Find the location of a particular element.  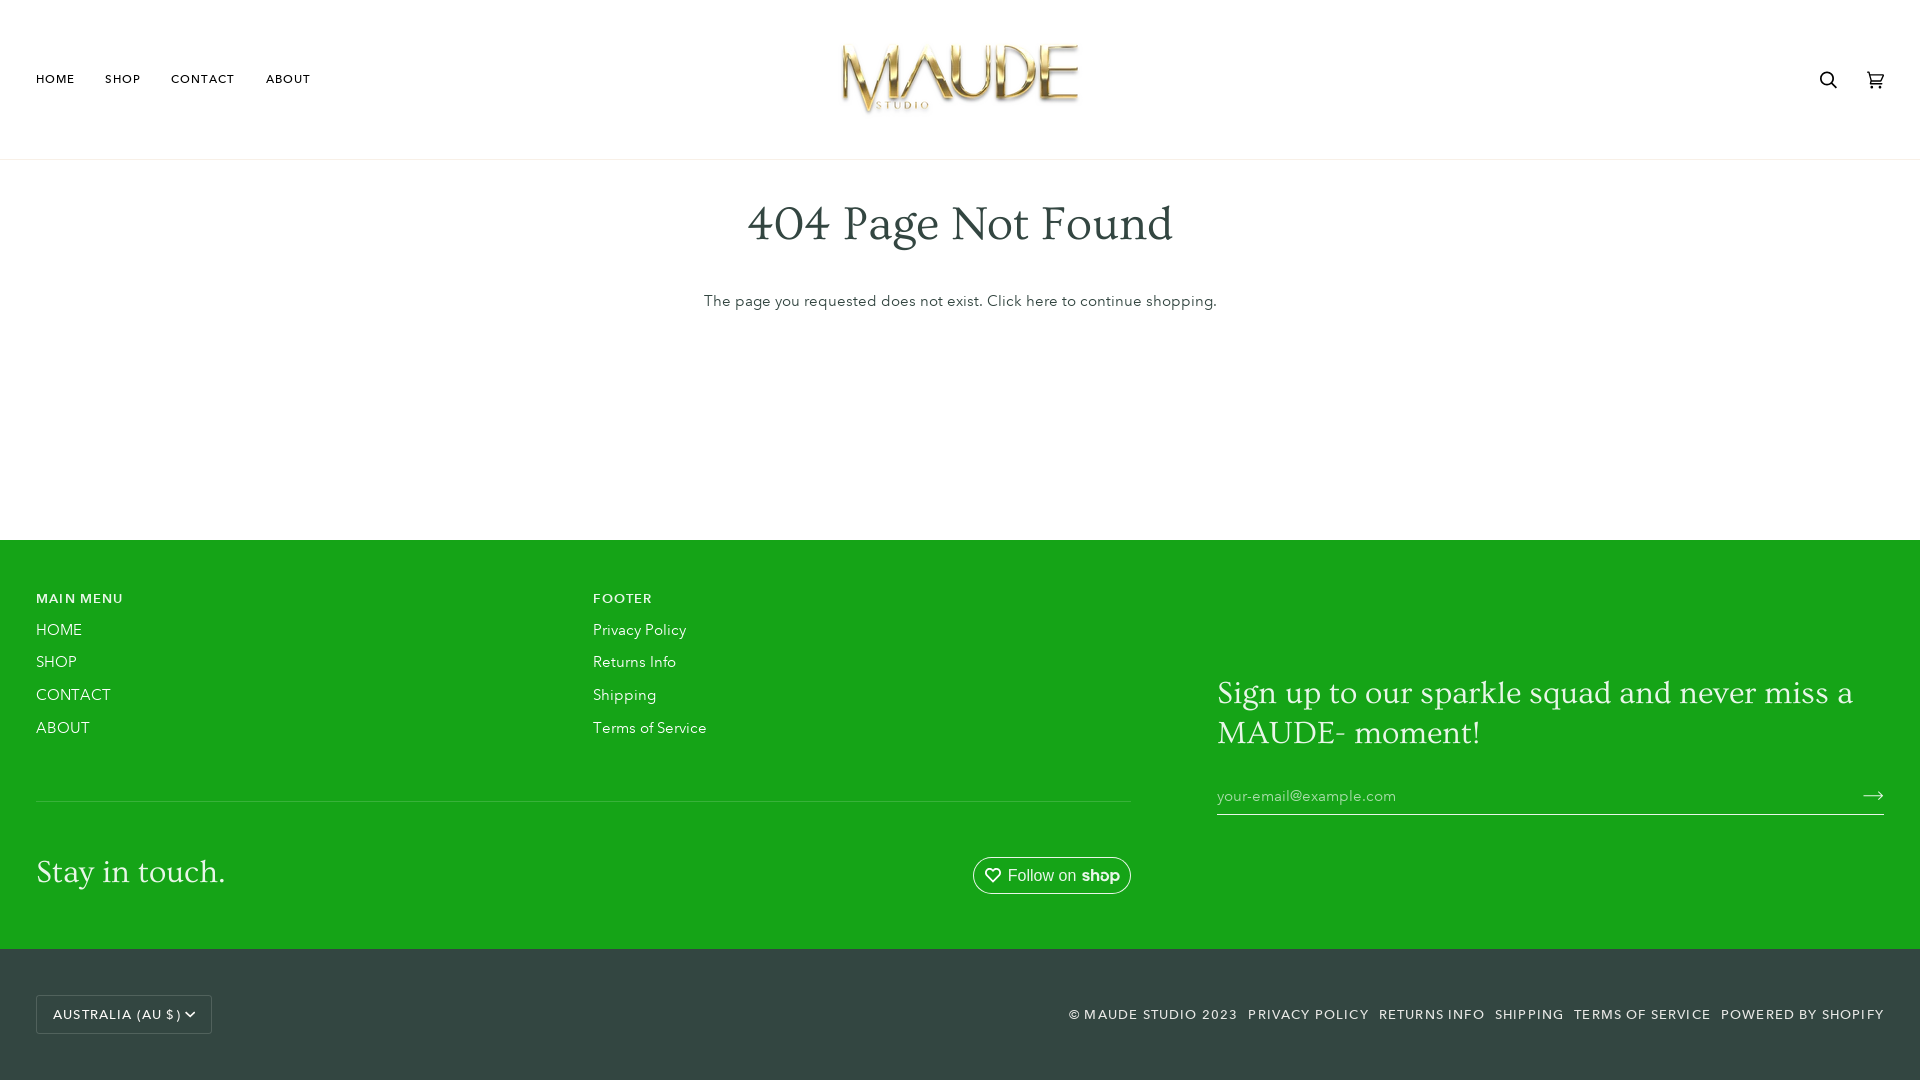

POWERED BY SHOPIFY is located at coordinates (1802, 1014).